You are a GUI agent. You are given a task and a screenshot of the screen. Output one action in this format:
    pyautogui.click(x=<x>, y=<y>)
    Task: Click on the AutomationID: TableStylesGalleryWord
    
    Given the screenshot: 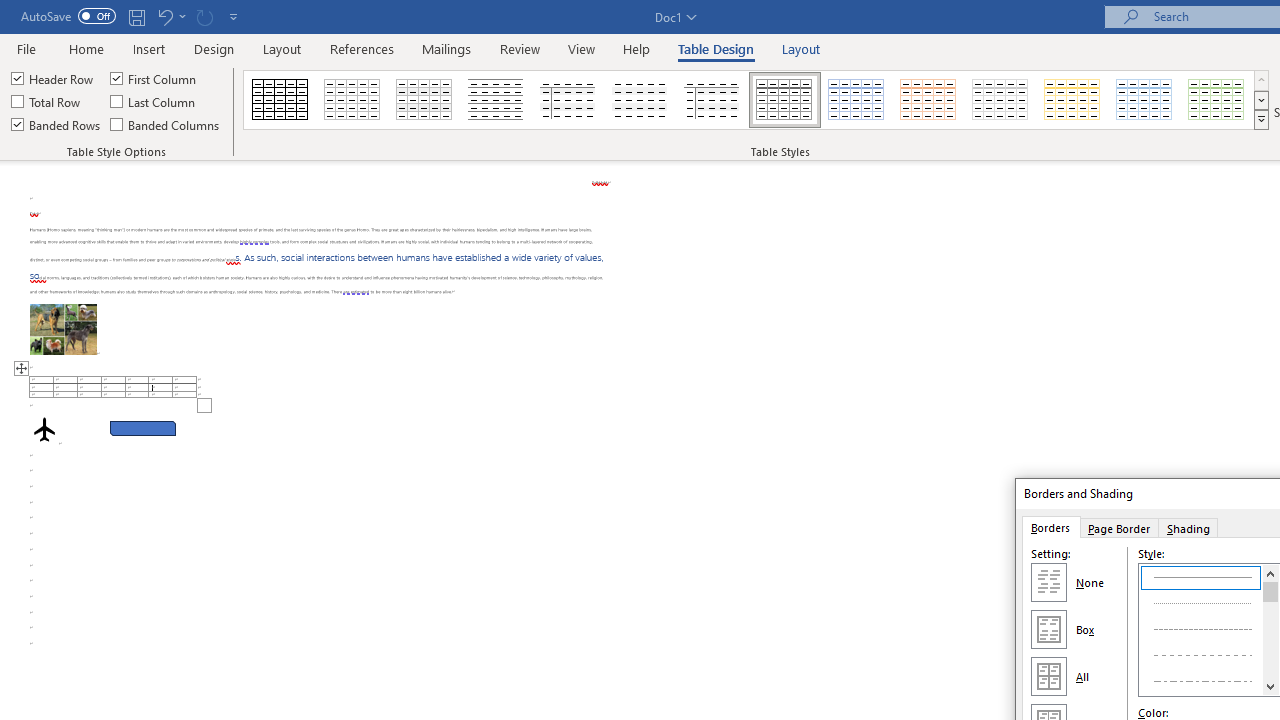 What is the action you would take?
    pyautogui.click(x=756, y=100)
    